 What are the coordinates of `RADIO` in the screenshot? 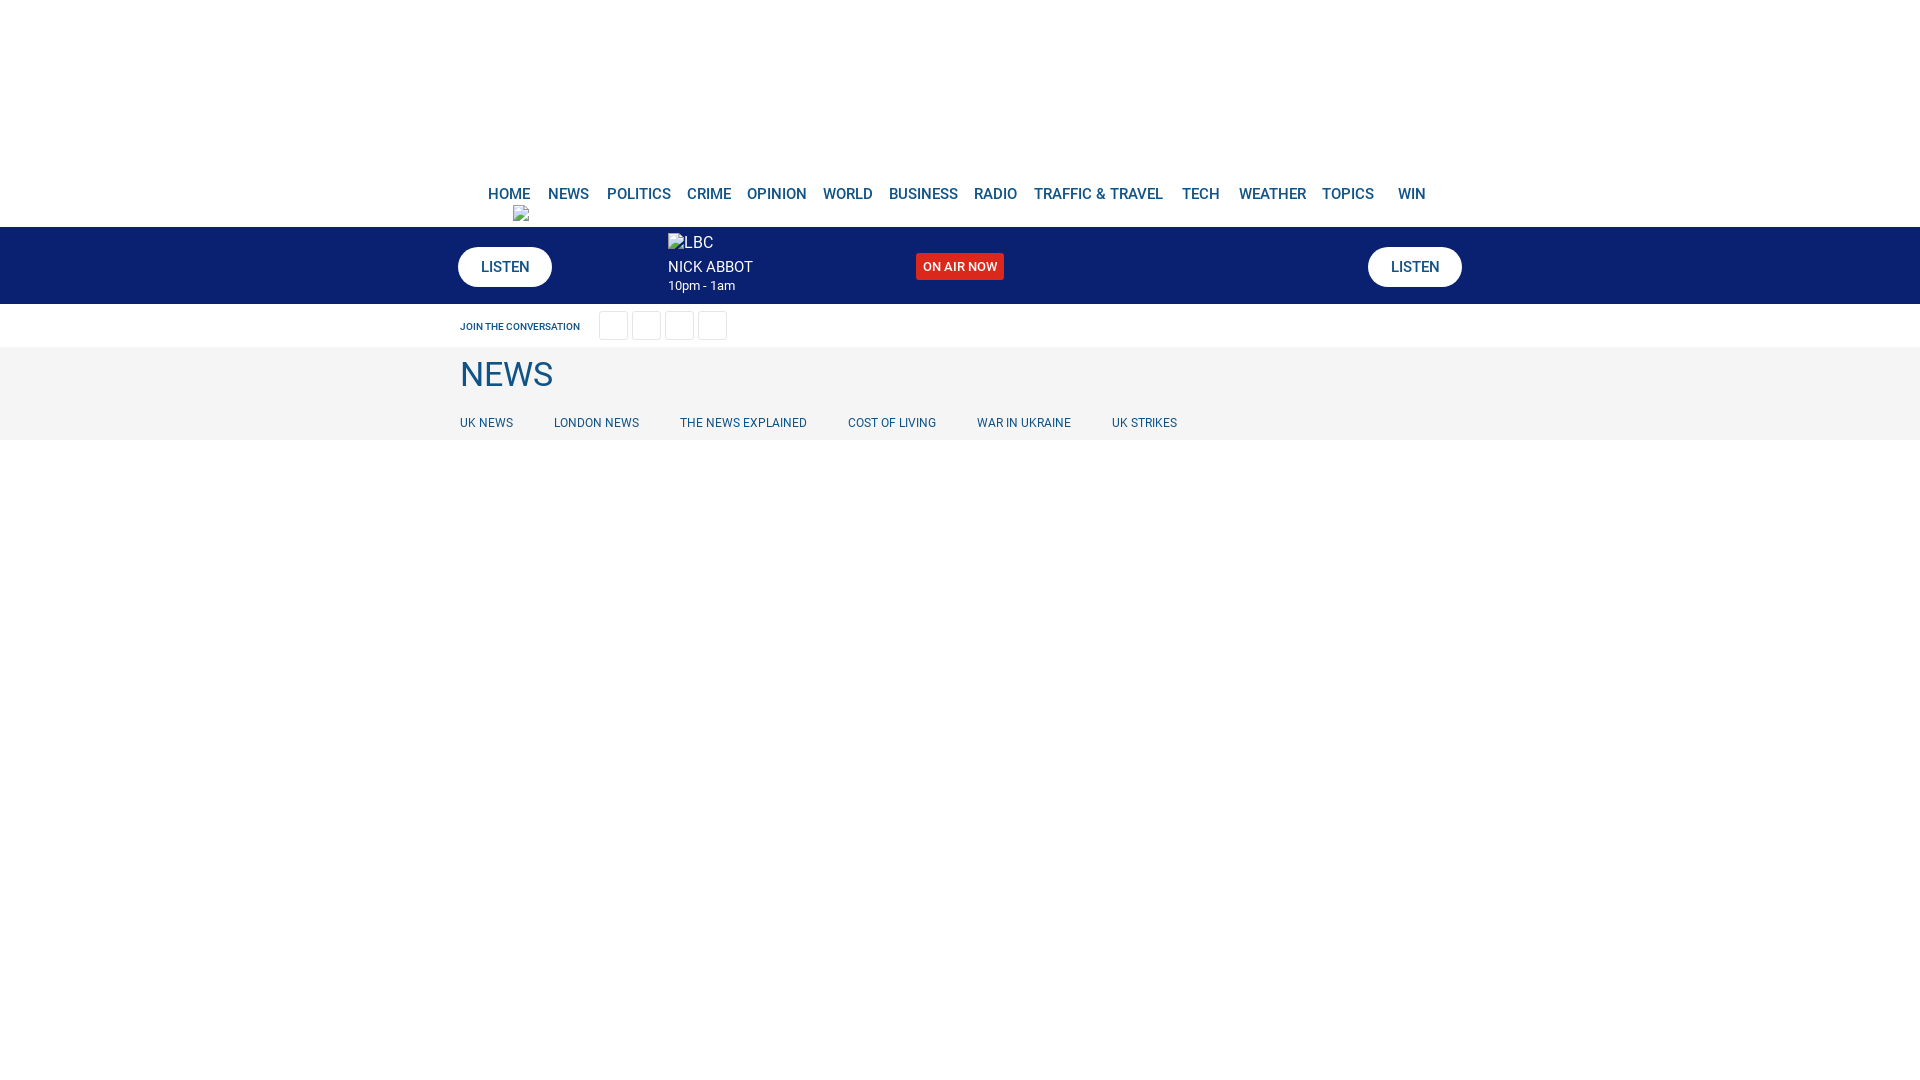 It's located at (995, 186).